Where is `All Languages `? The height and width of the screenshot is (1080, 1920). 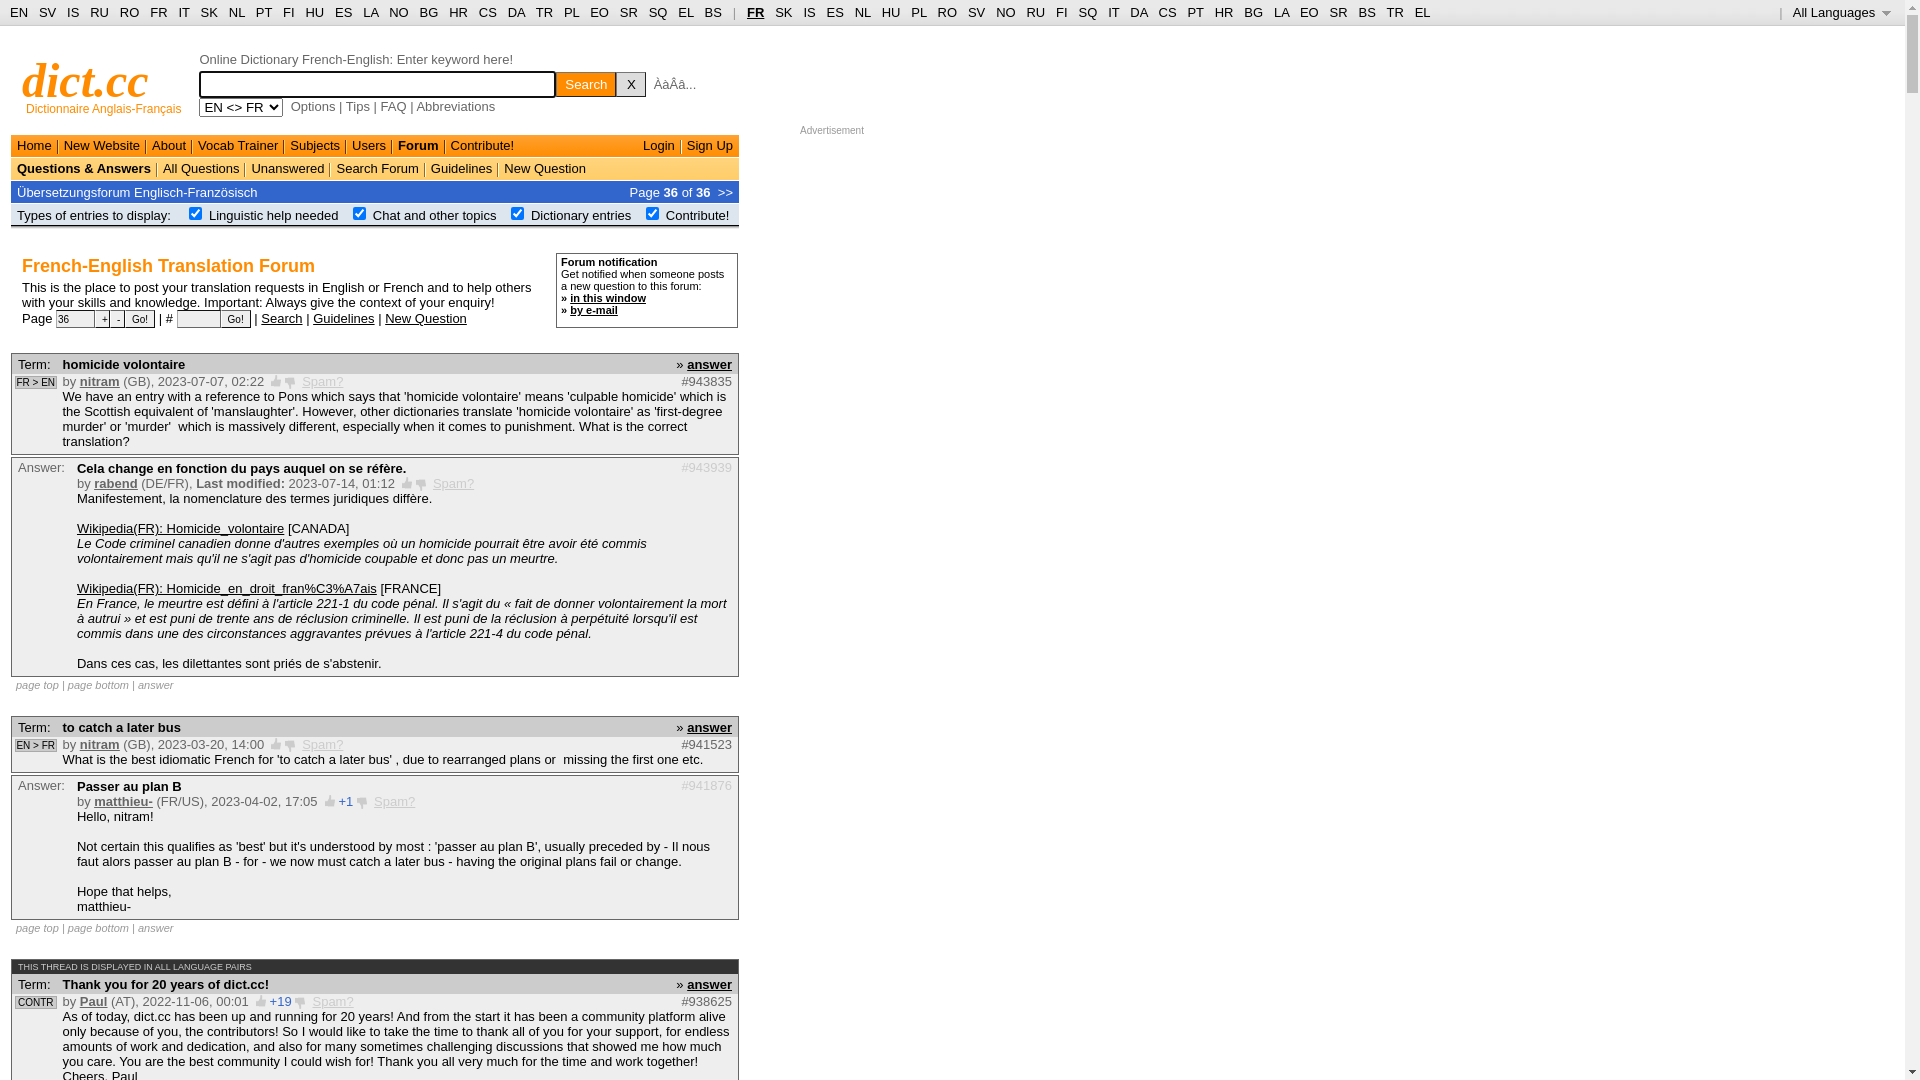 All Languages  is located at coordinates (1842, 12).